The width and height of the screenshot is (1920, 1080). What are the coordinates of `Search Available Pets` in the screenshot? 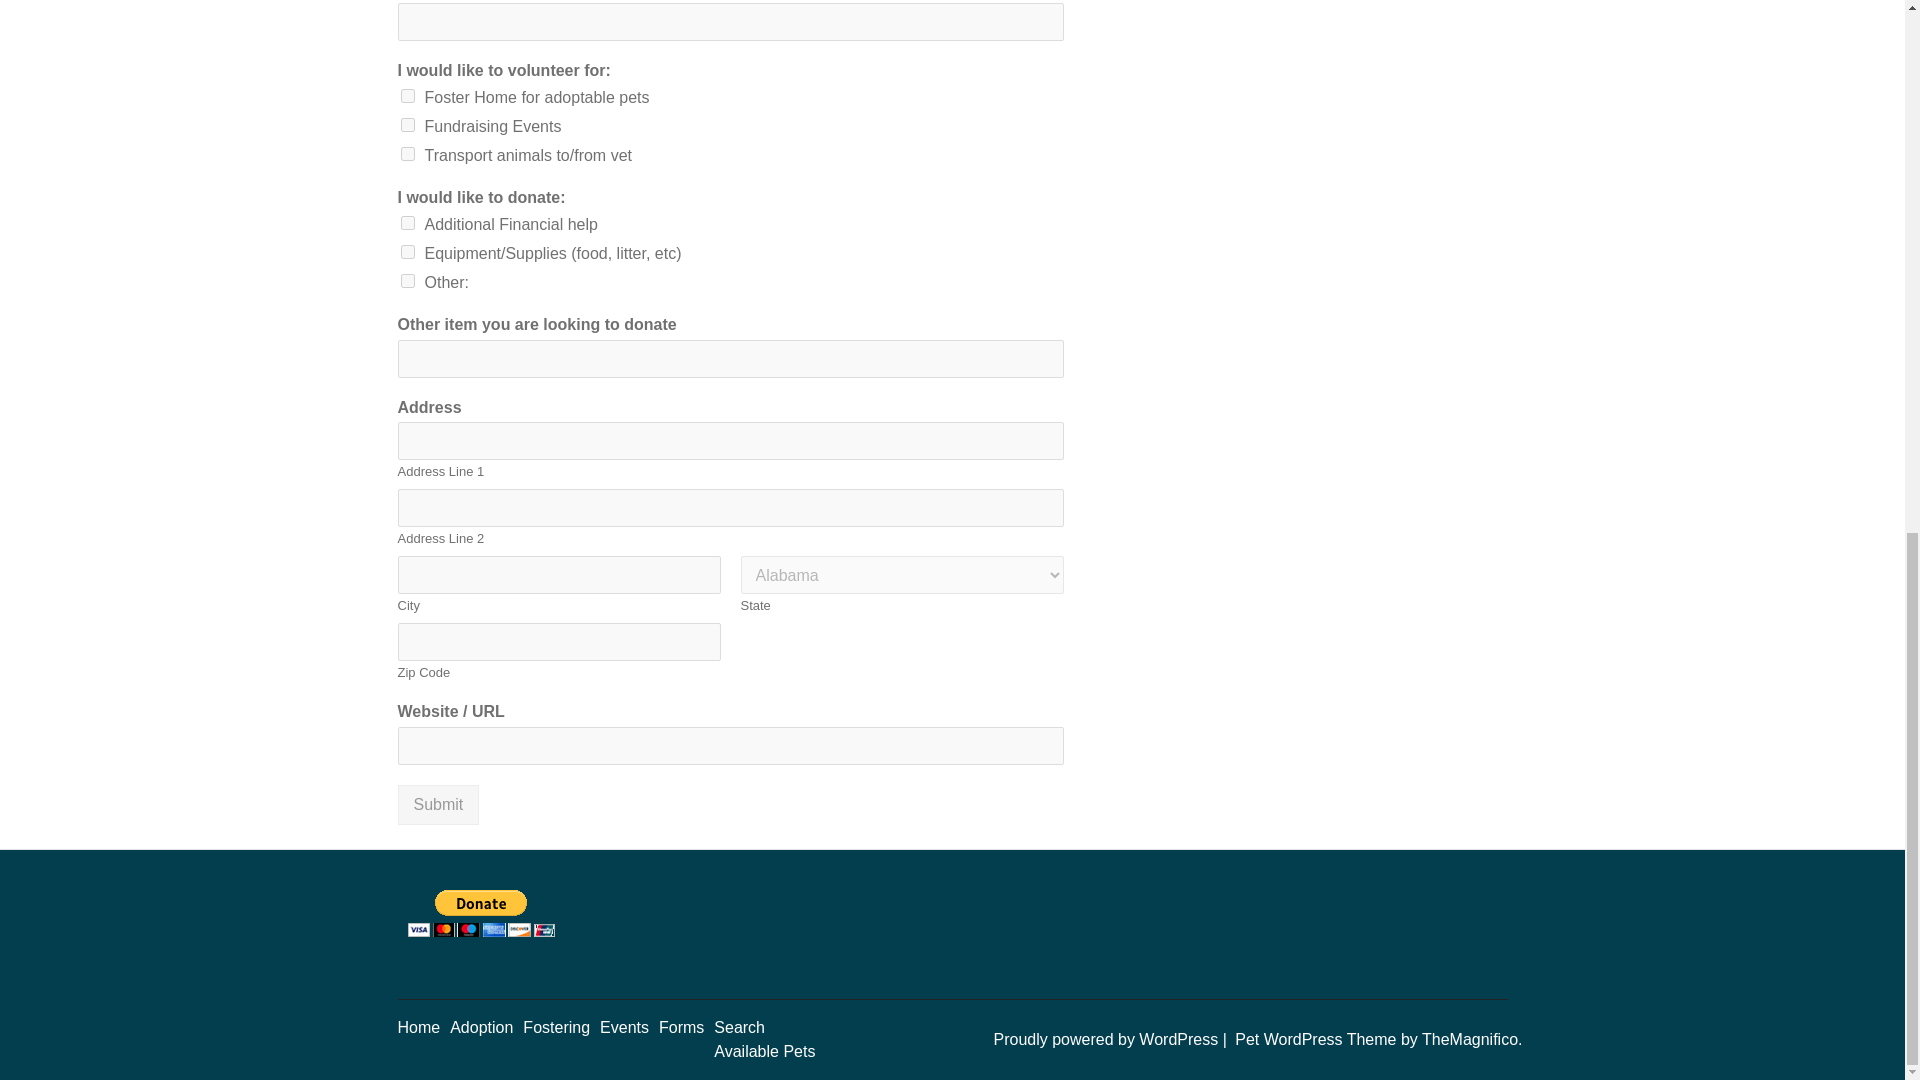 It's located at (764, 1039).